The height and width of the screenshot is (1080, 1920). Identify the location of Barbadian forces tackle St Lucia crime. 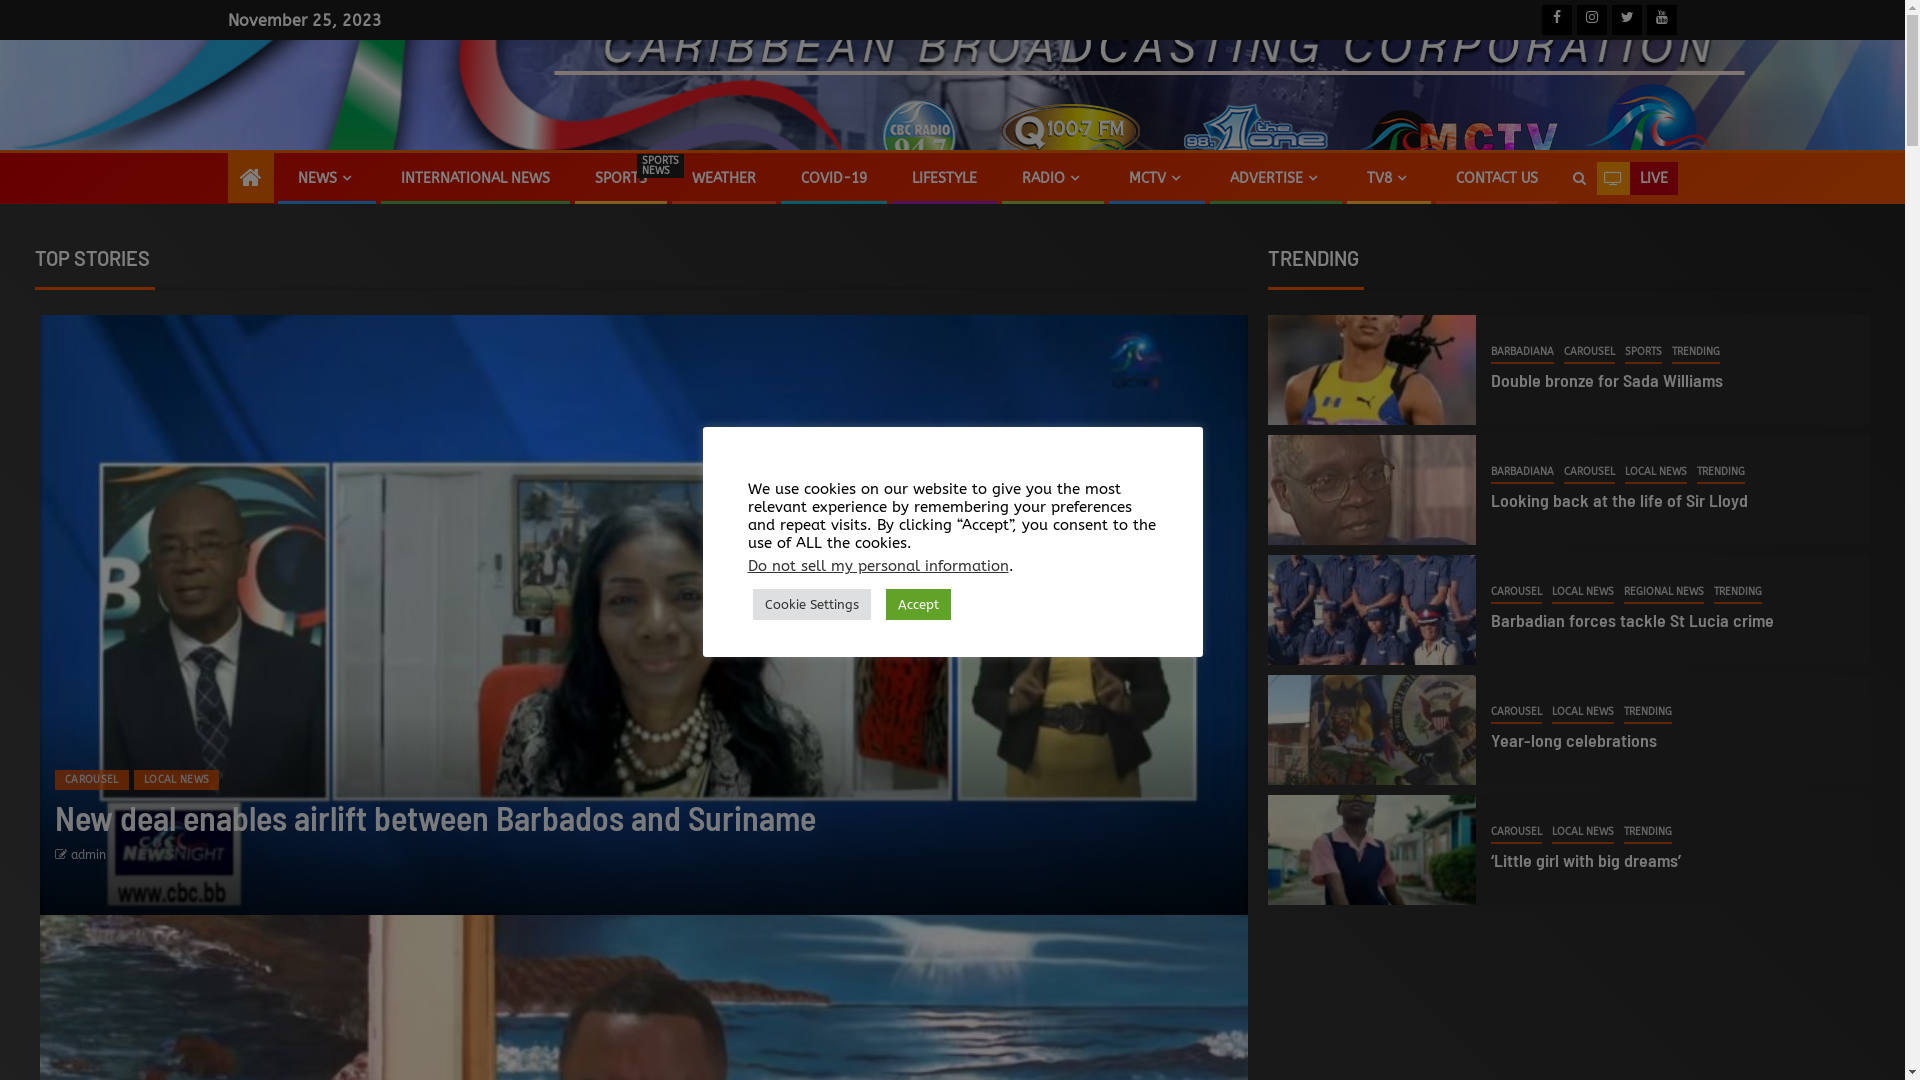
(1632, 620).